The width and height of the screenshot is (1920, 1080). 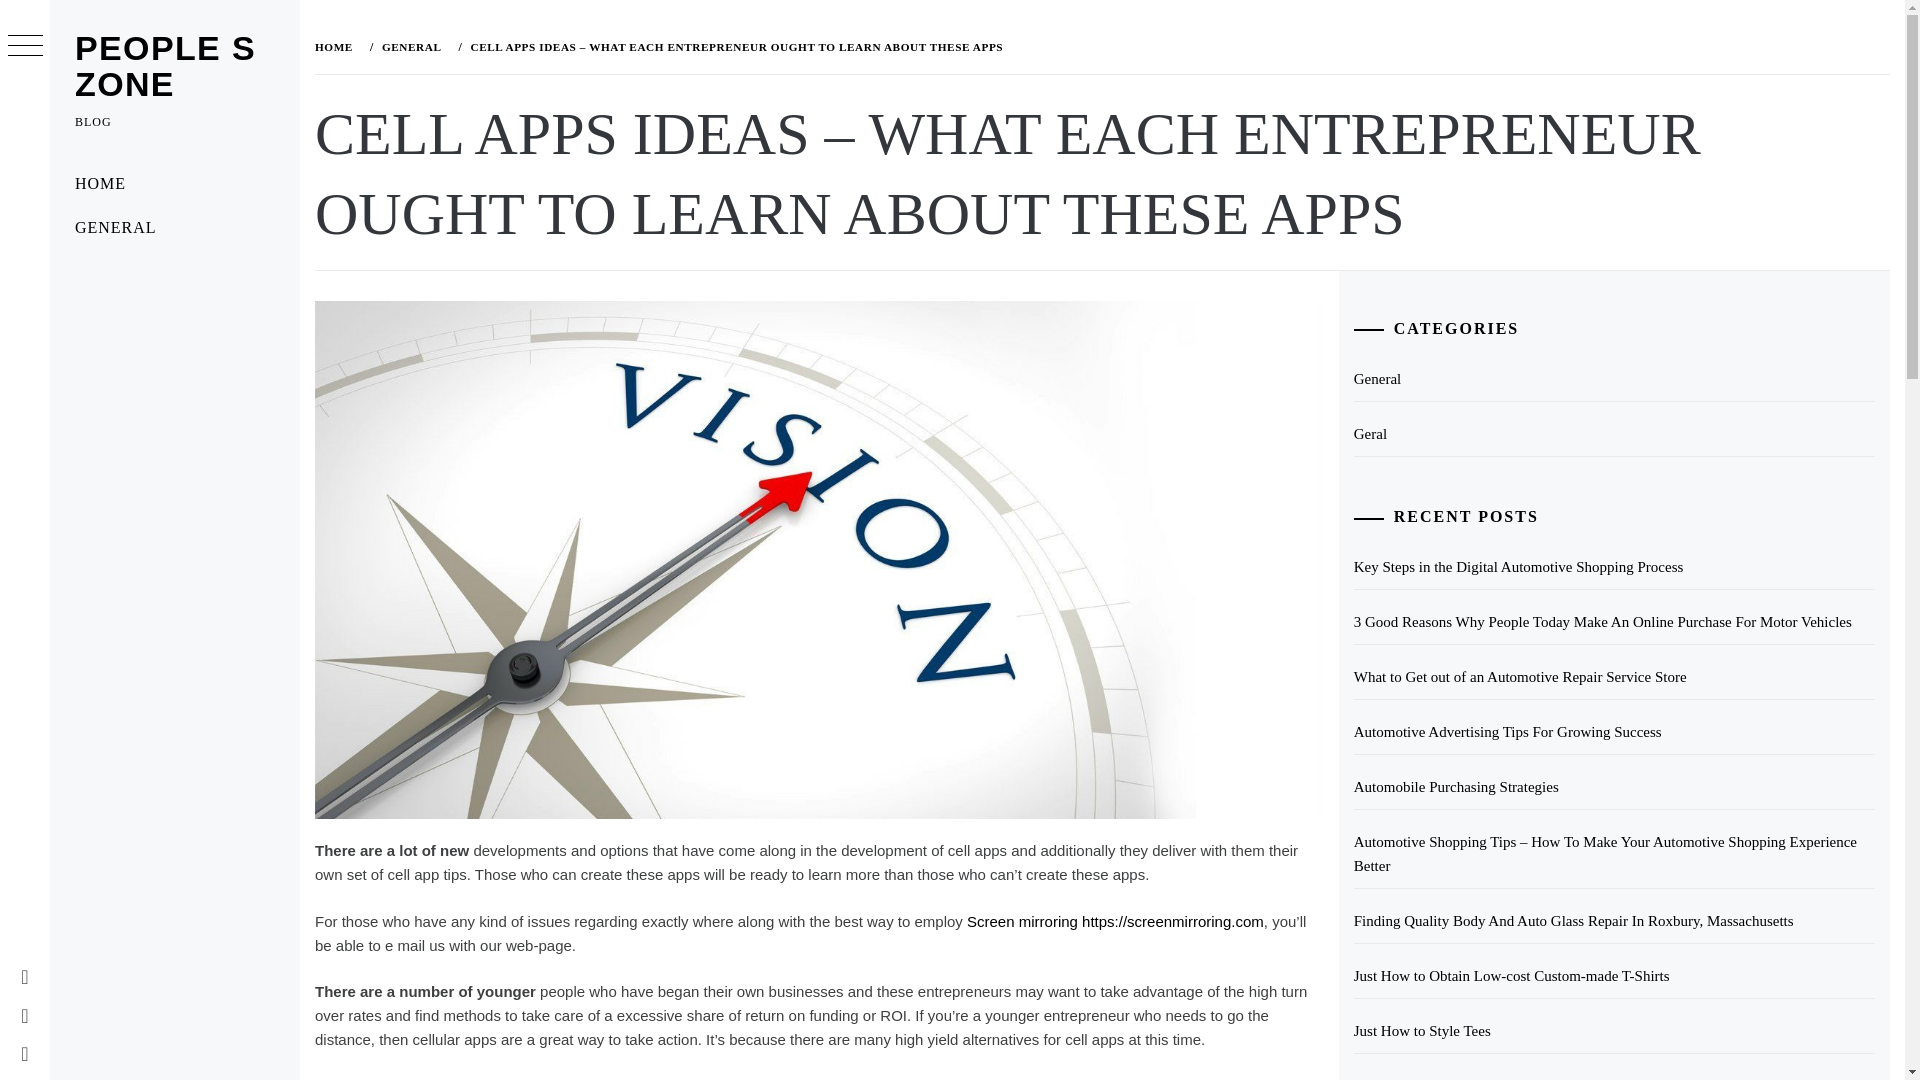 I want to click on Automotive Advertising Tips For Growing Success, so click(x=1614, y=732).